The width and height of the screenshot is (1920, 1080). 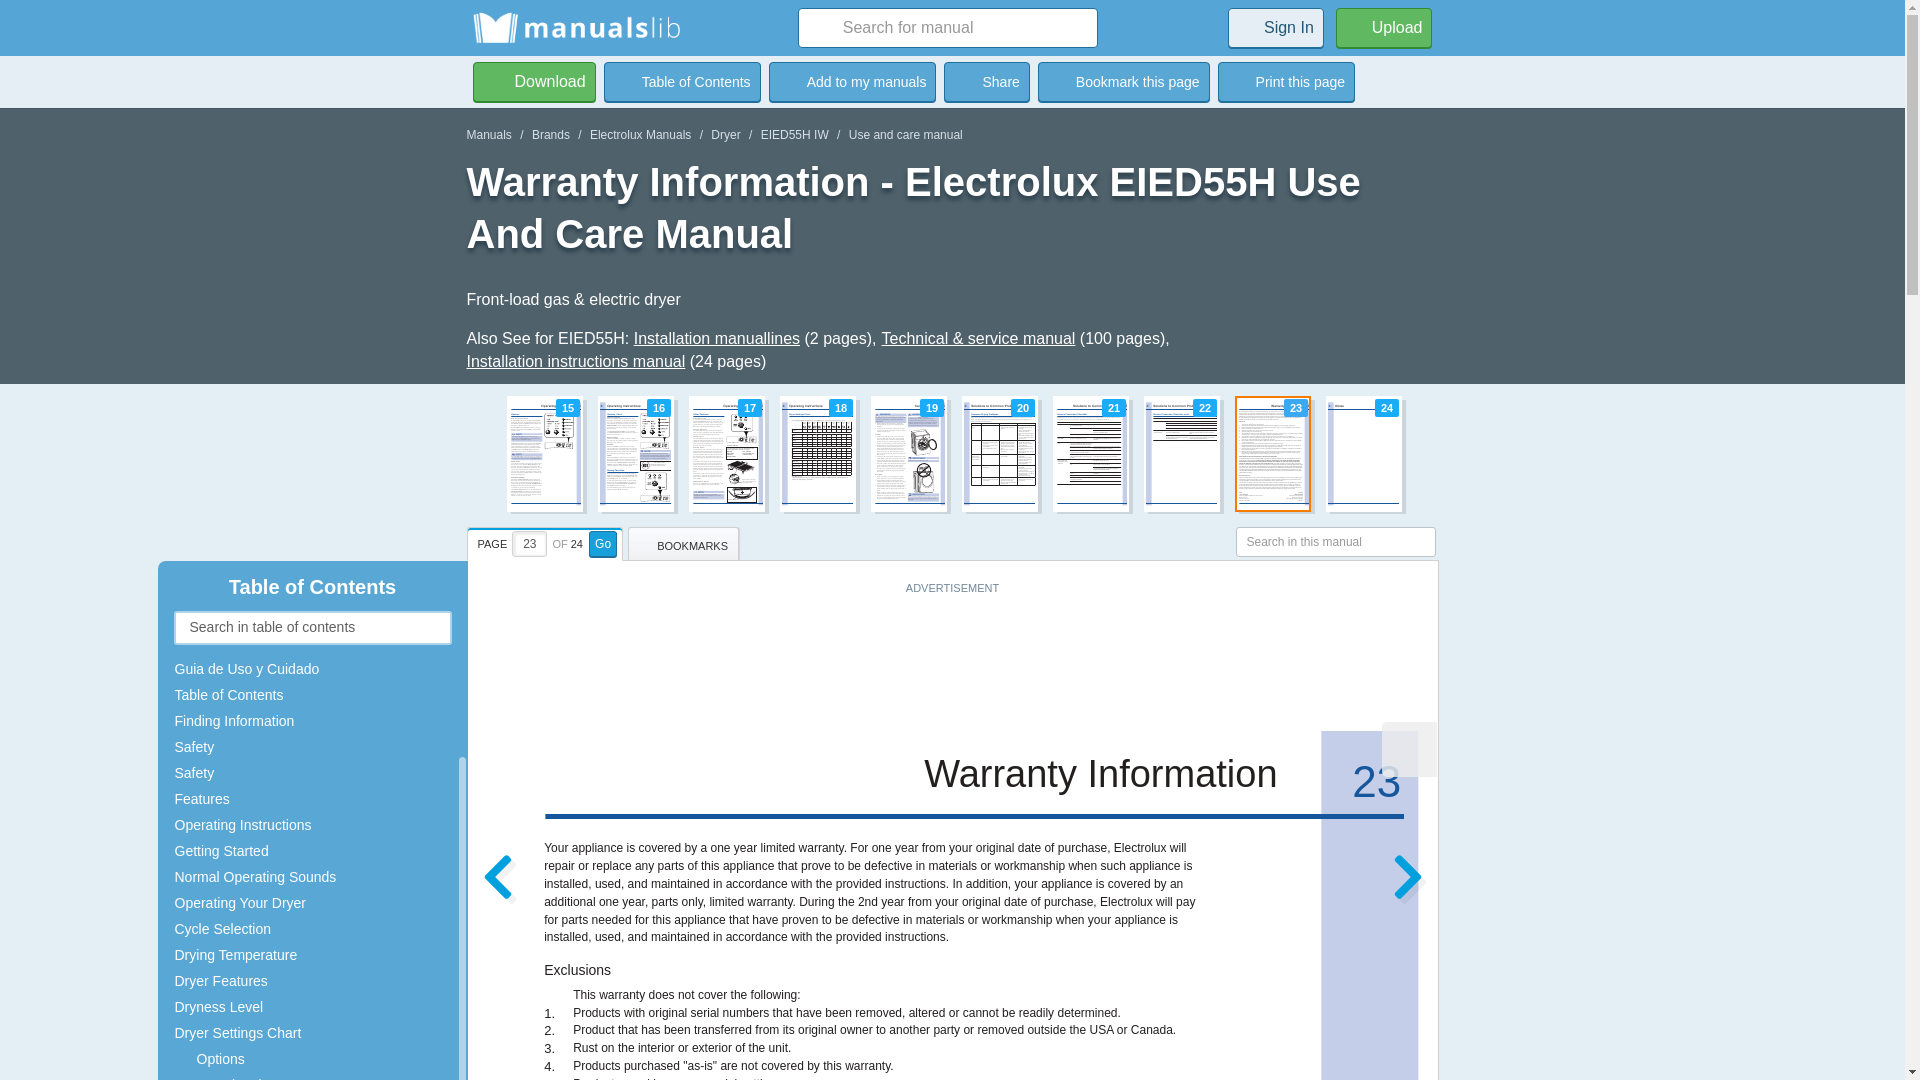 I want to click on Installation manuallines, so click(x=716, y=338).